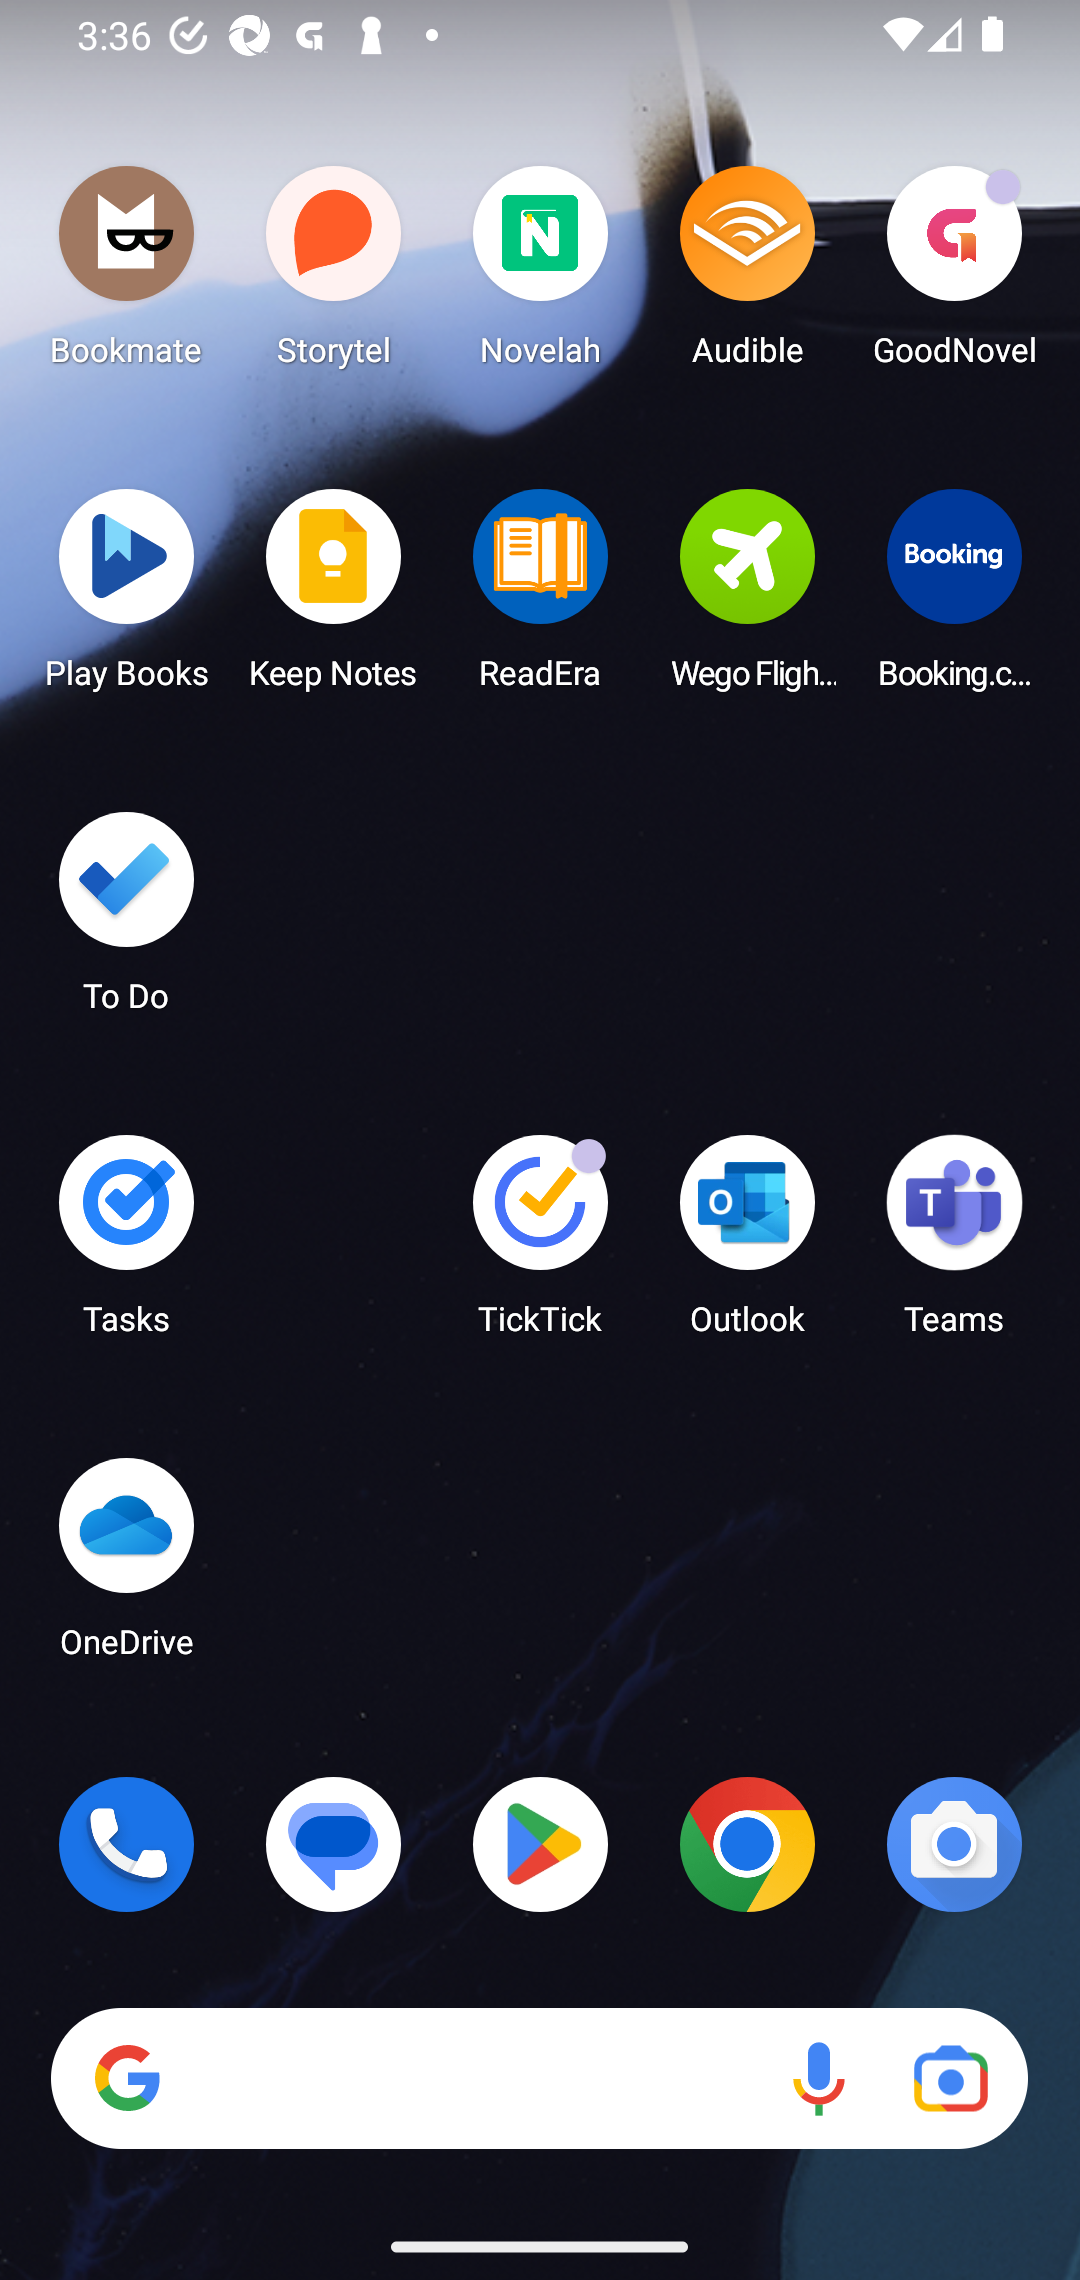 This screenshot has width=1080, height=2280. Describe the element at coordinates (126, 274) in the screenshot. I see `Bookmate` at that location.